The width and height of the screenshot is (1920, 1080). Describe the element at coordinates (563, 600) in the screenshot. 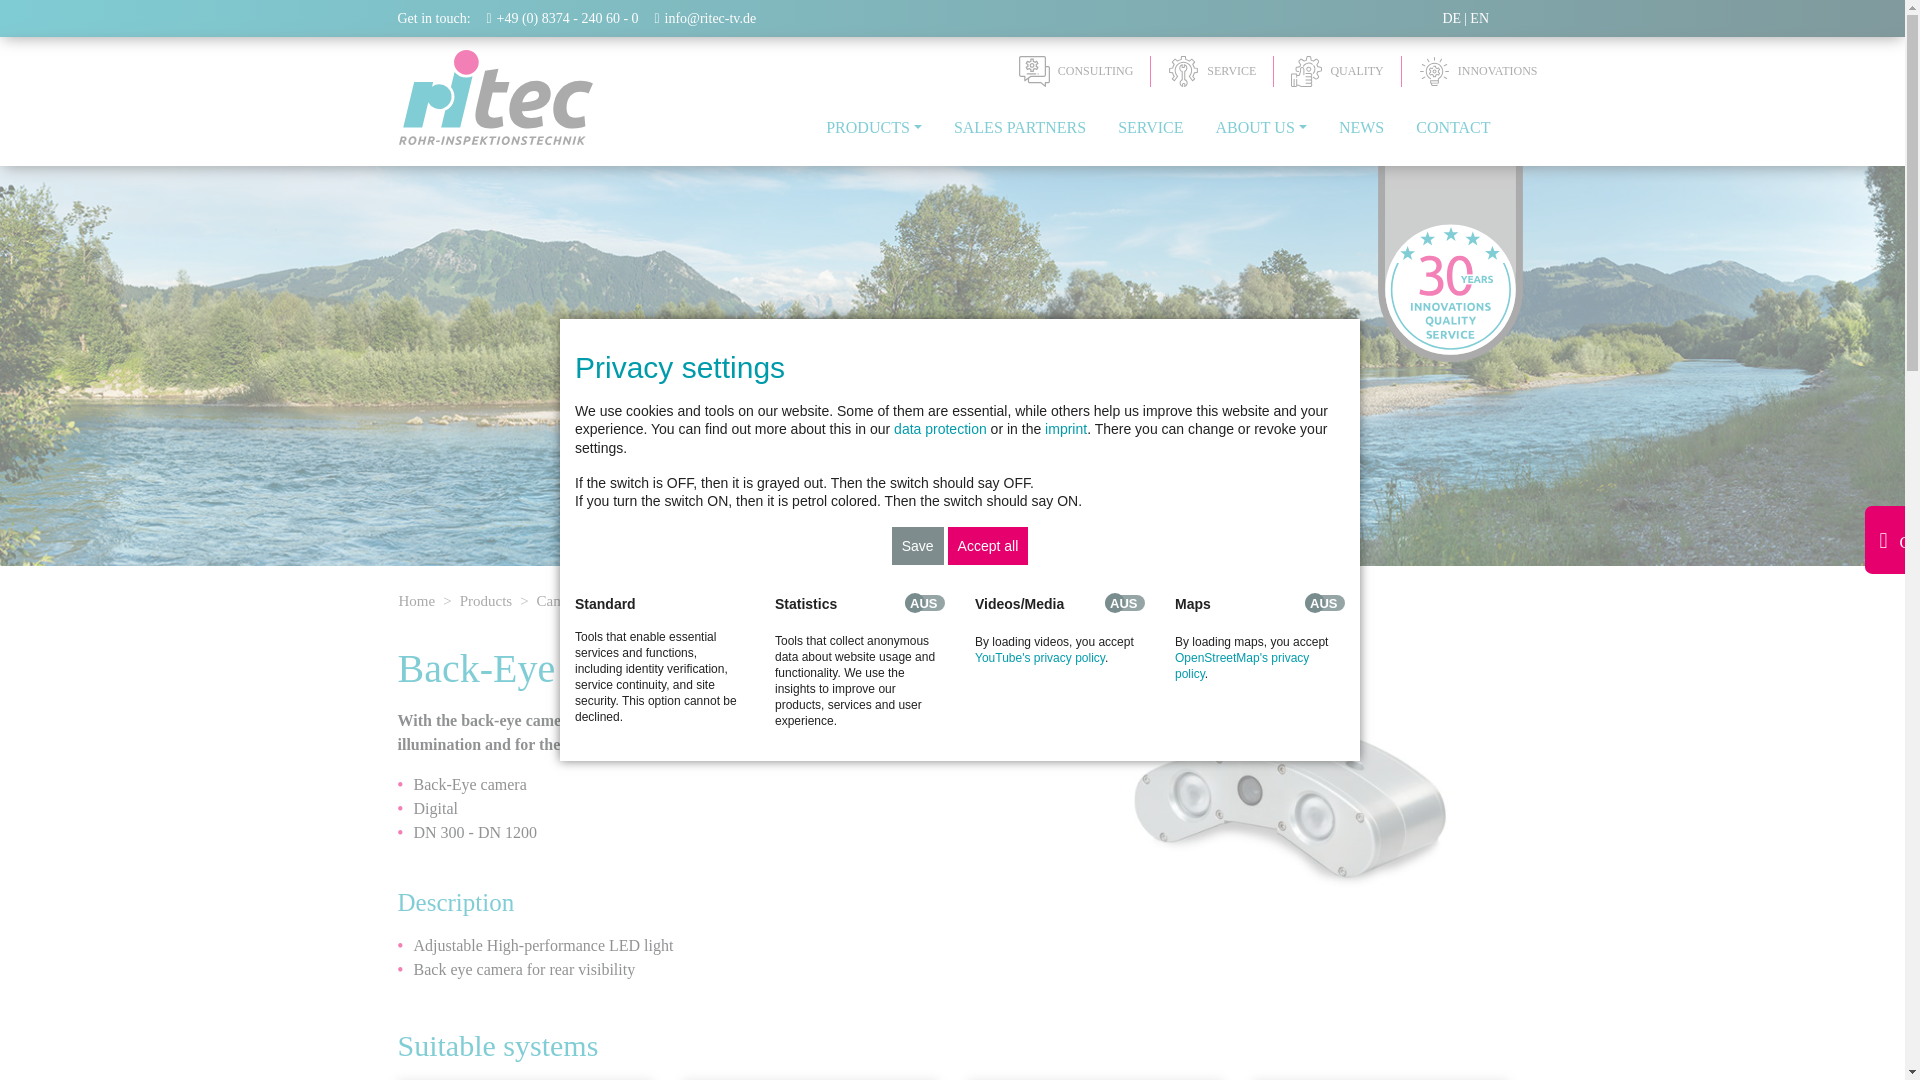

I see `Cameras` at that location.